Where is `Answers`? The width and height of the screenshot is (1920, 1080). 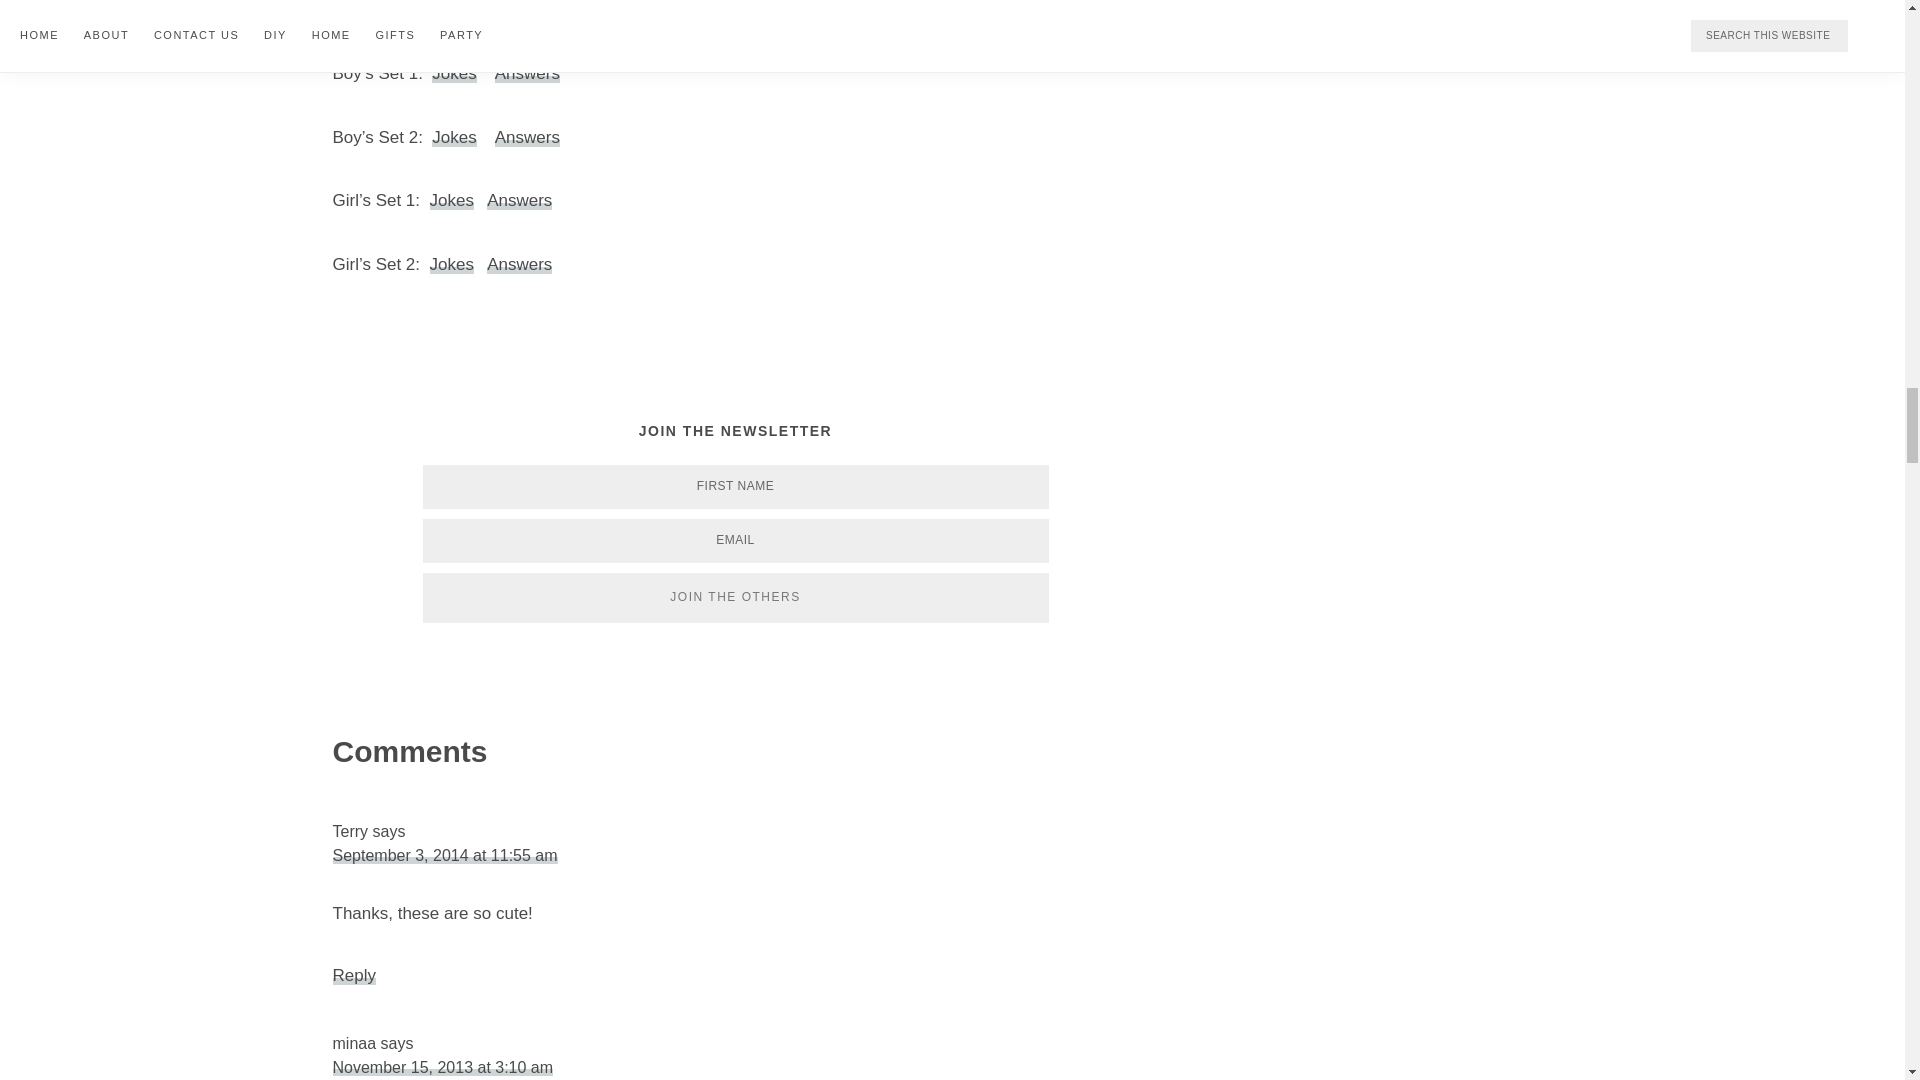
Answers is located at coordinates (528, 137).